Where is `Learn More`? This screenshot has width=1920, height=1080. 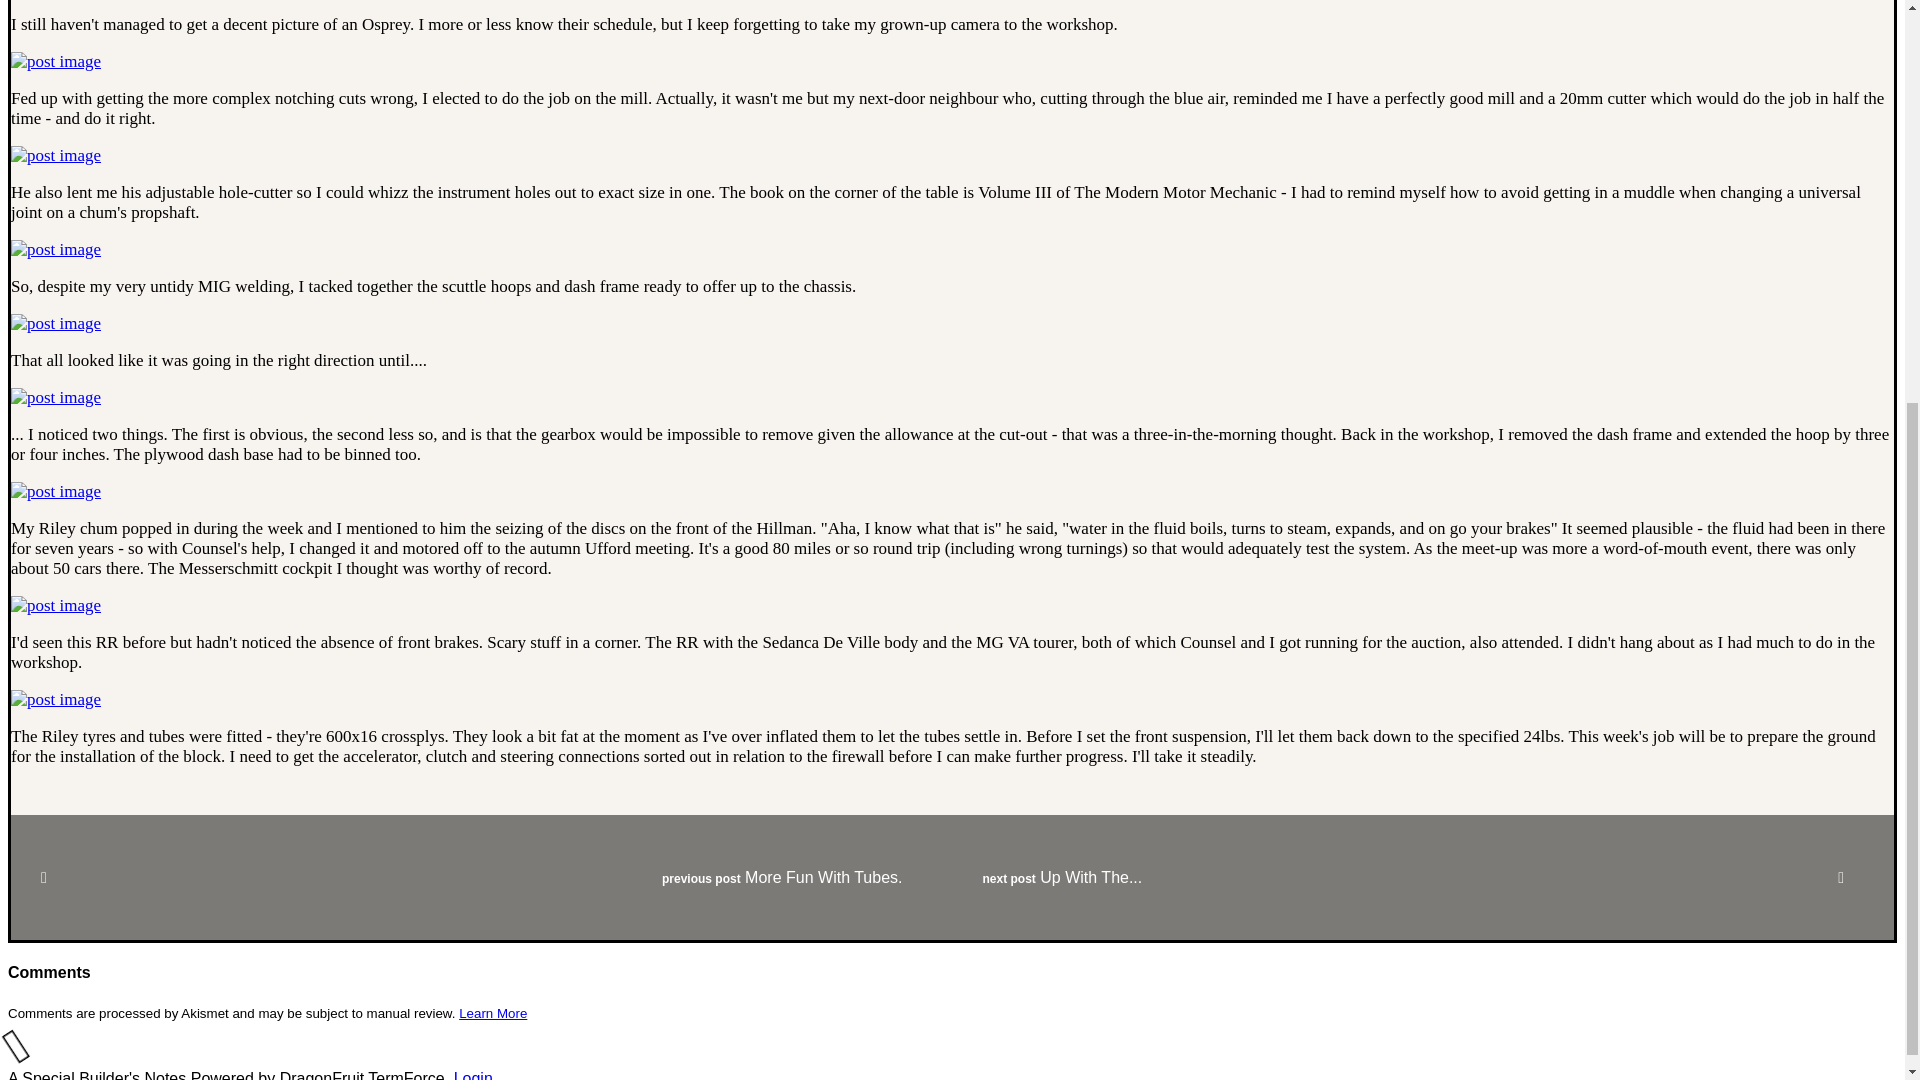 Learn More is located at coordinates (492, 1012).